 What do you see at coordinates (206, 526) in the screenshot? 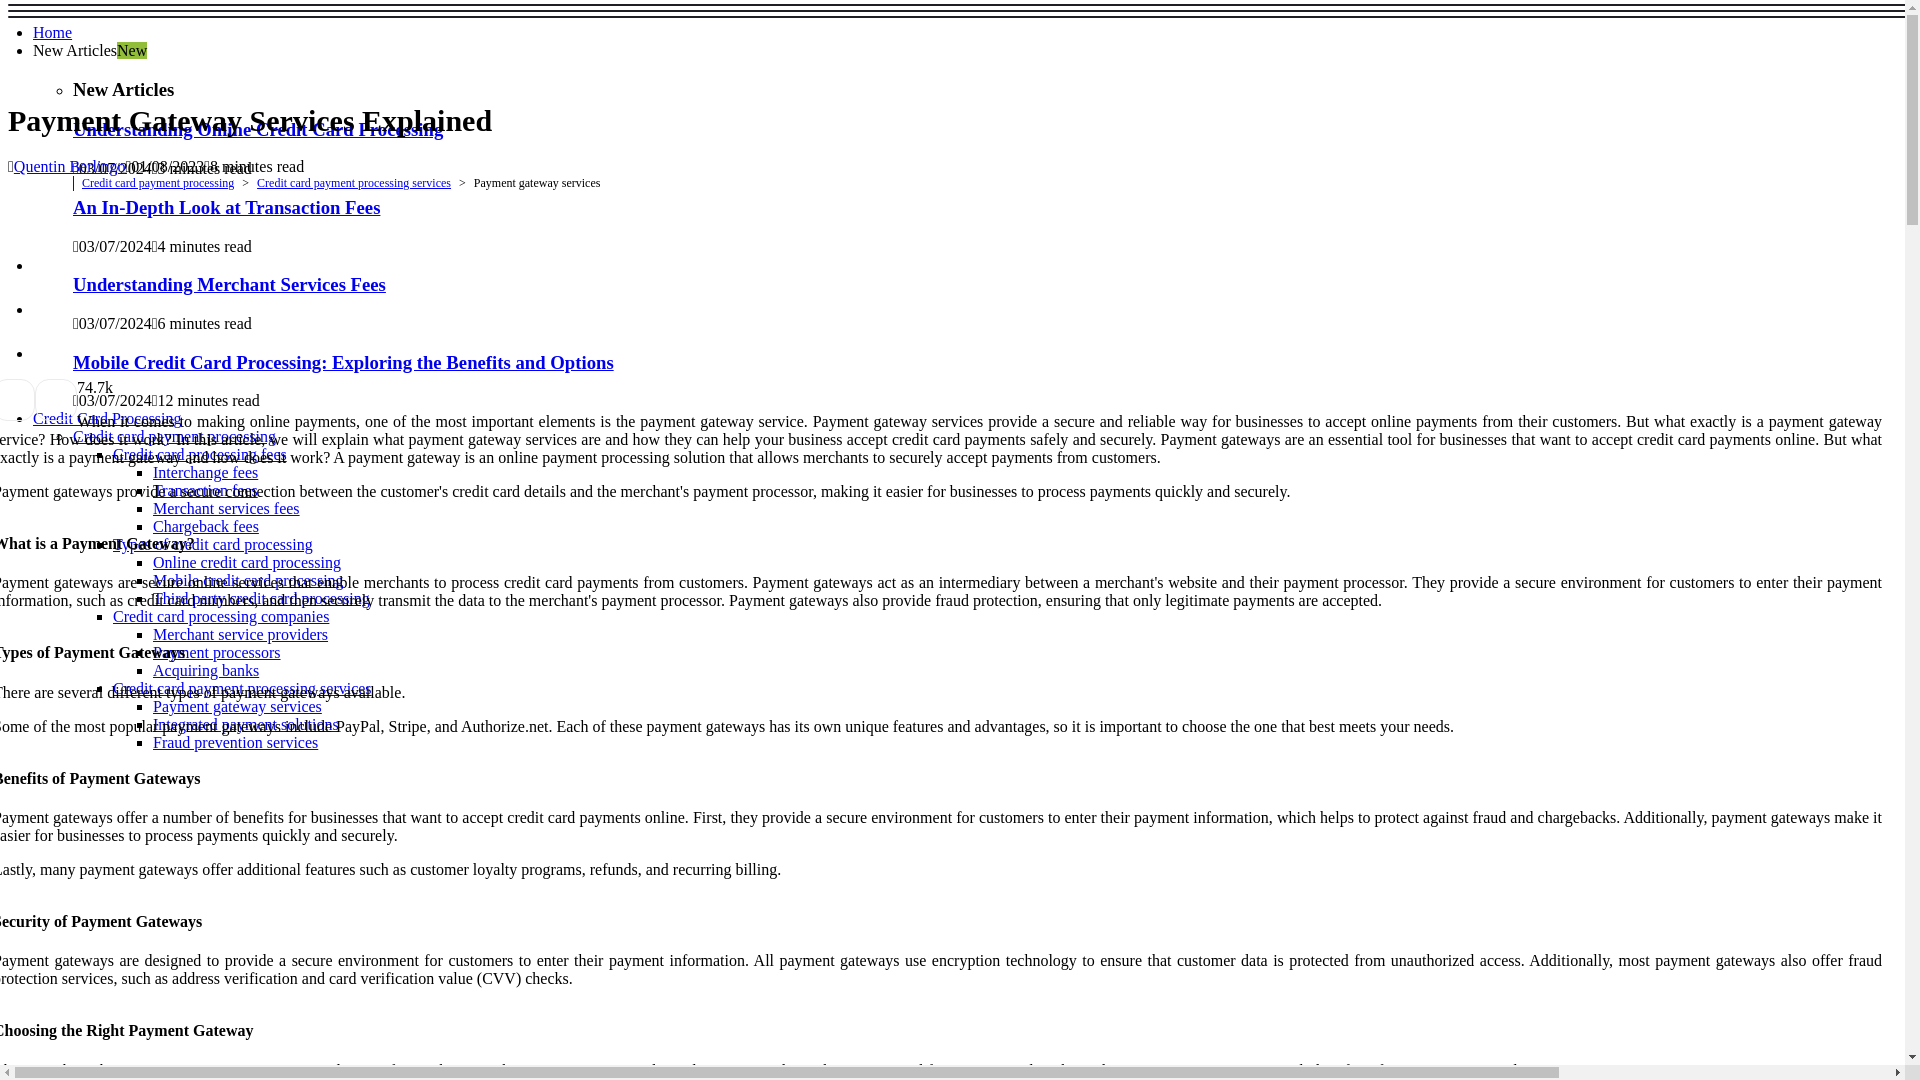
I see `Chargeback fees` at bounding box center [206, 526].